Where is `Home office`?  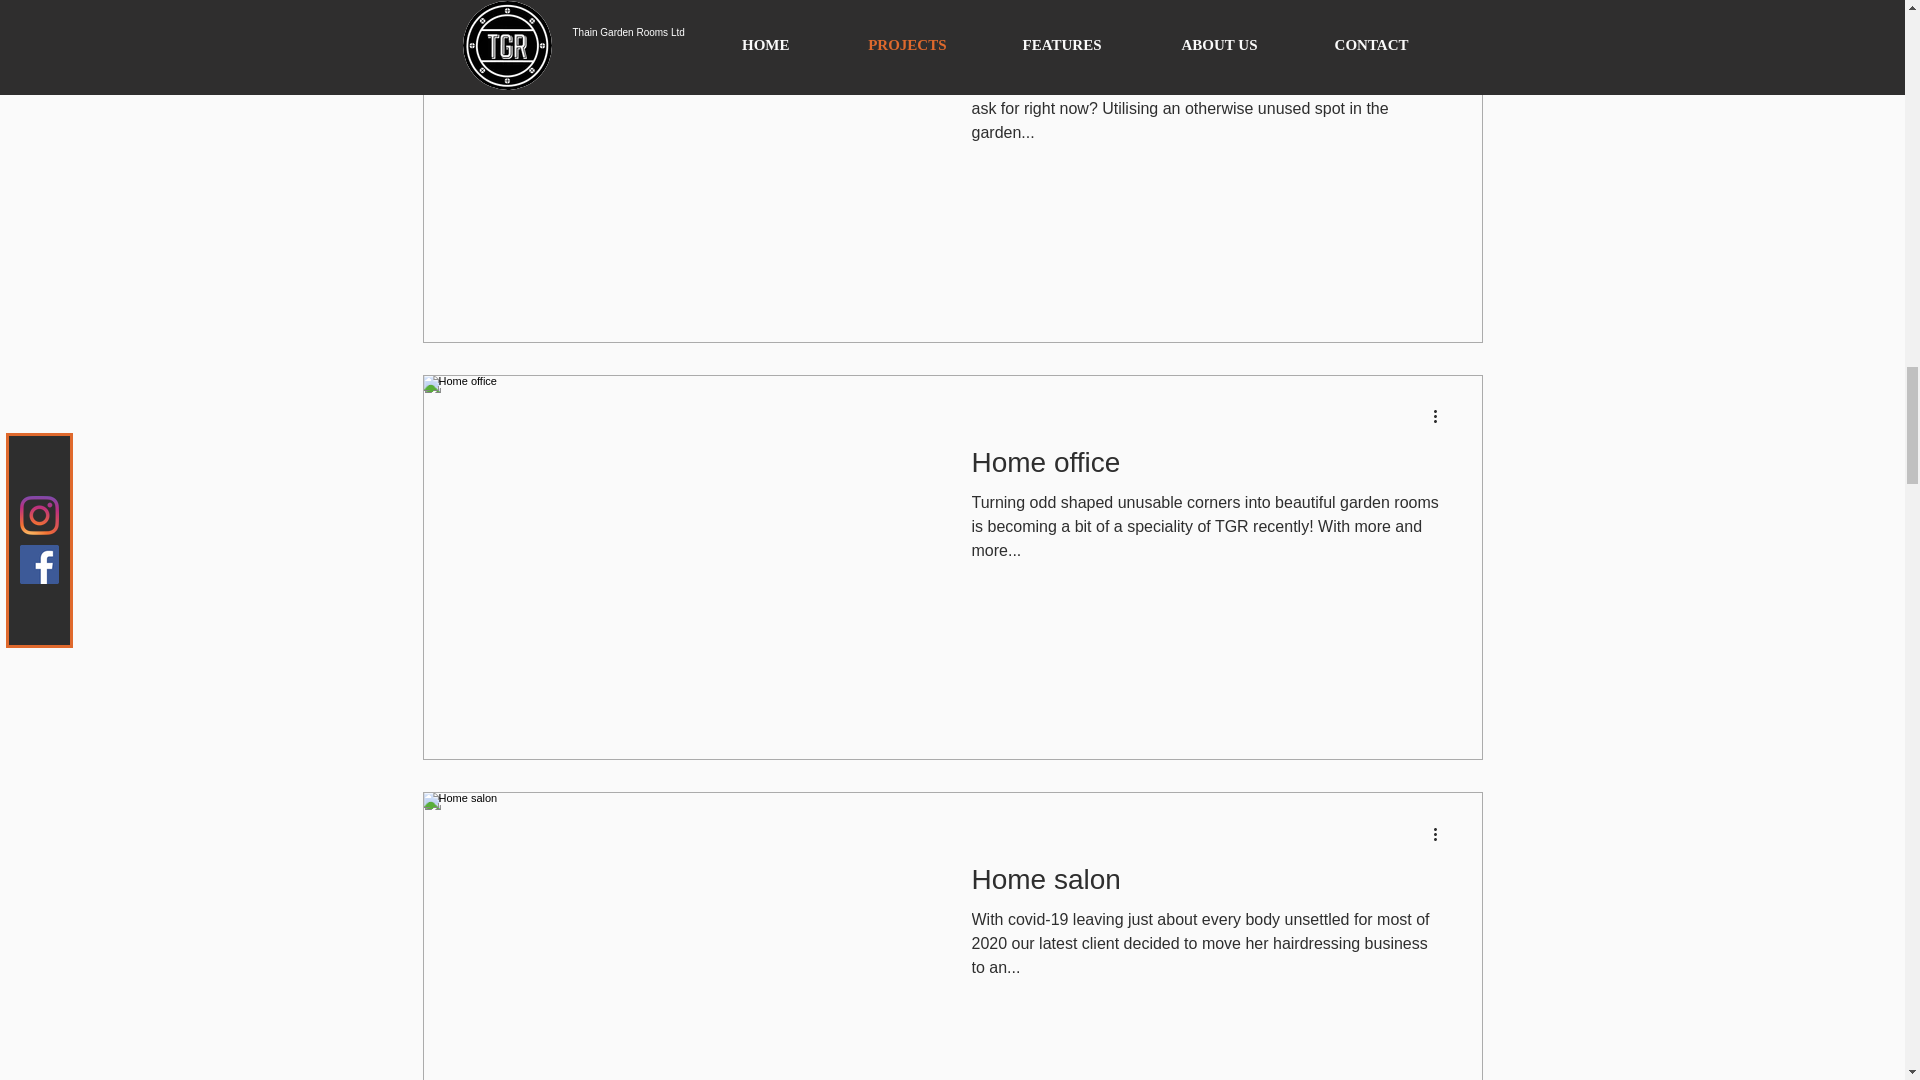 Home office is located at coordinates (1208, 468).